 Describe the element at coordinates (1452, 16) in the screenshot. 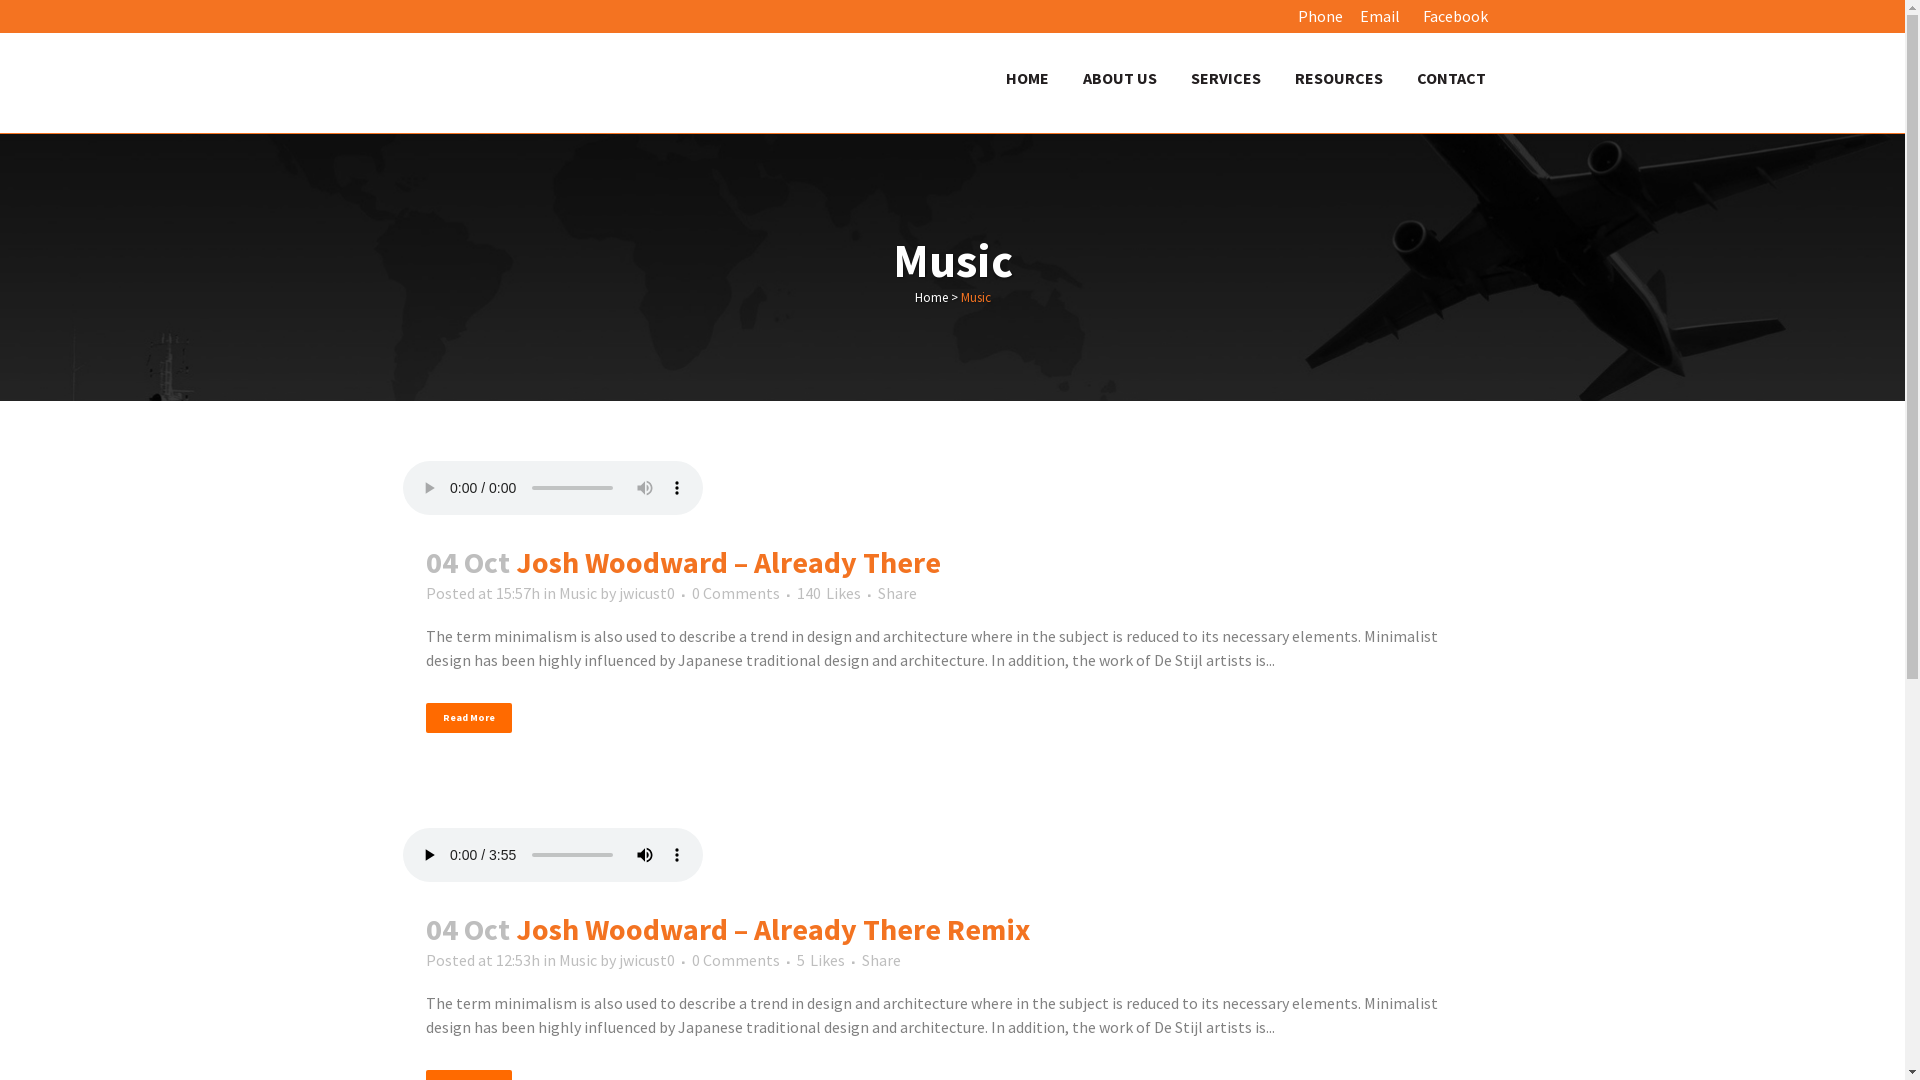

I see `  Facebook` at that location.